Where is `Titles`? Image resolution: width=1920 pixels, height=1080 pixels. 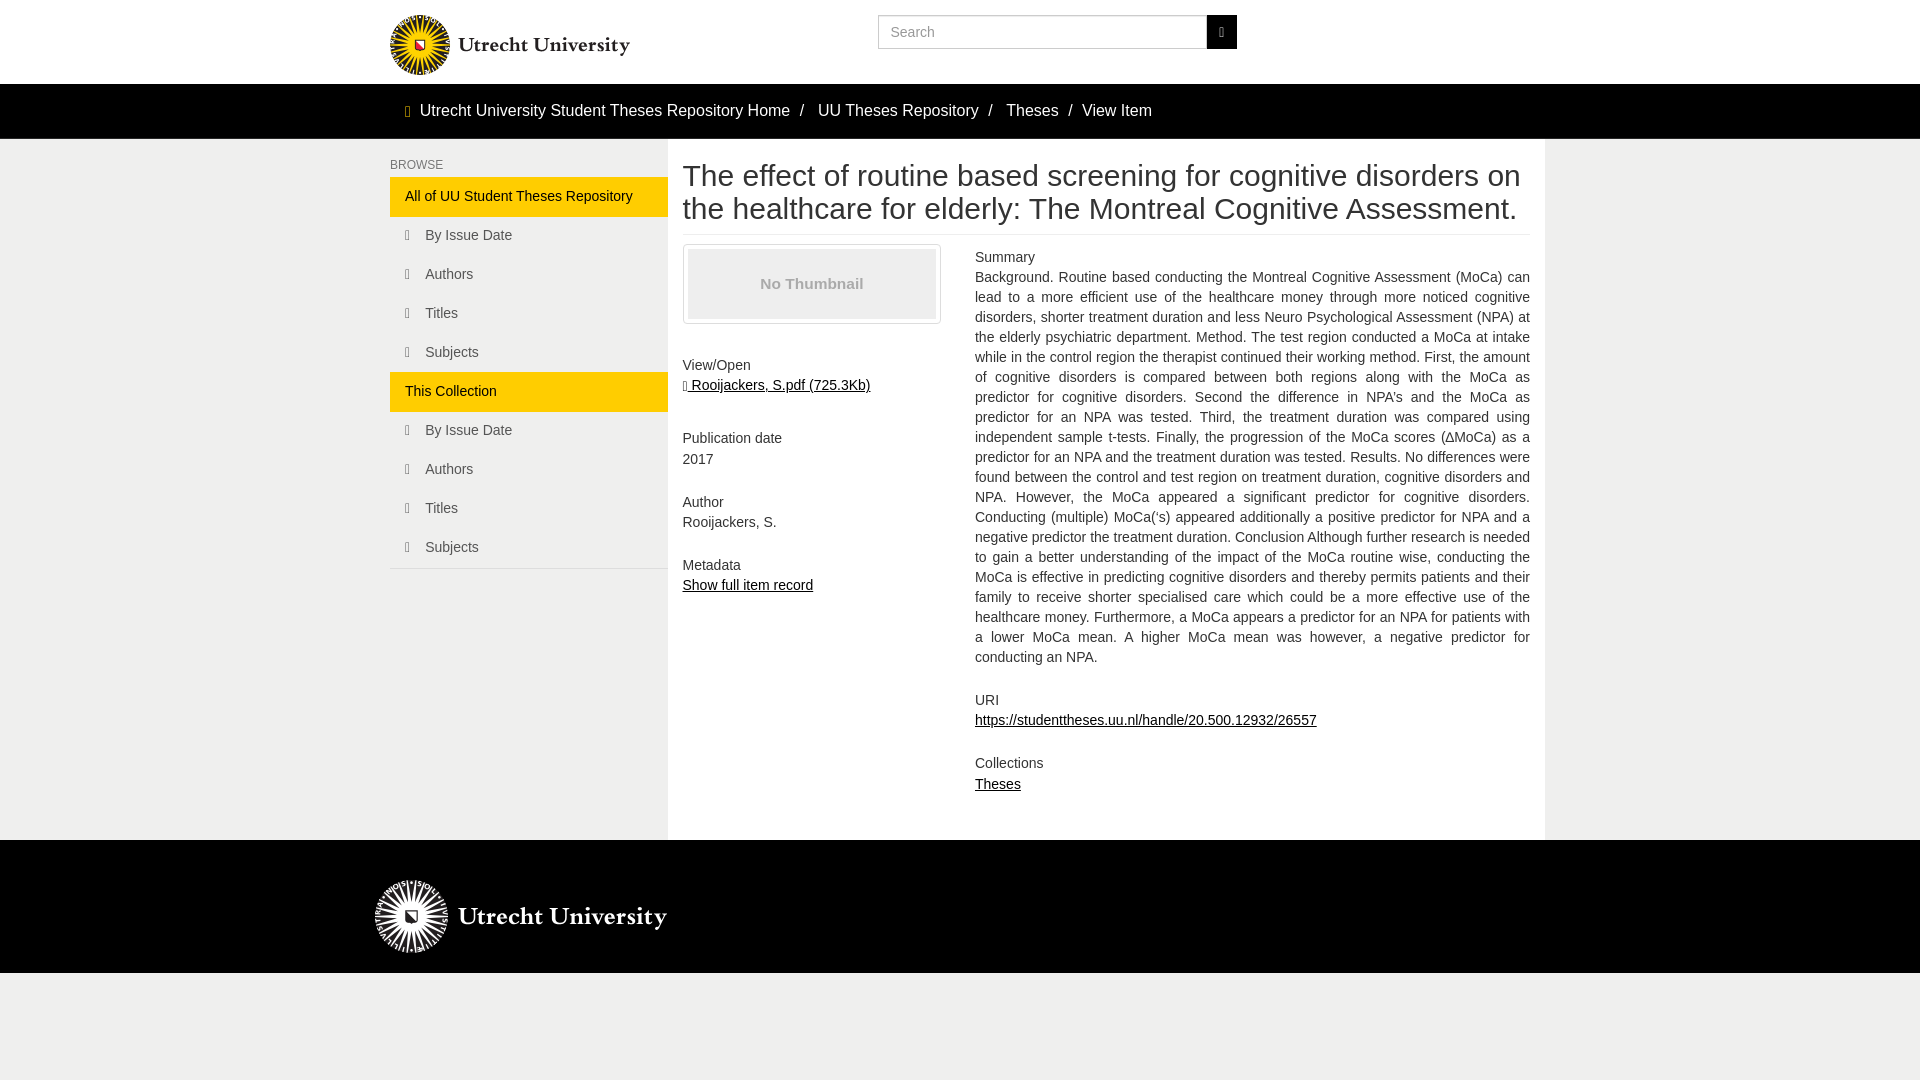
Titles is located at coordinates (528, 313).